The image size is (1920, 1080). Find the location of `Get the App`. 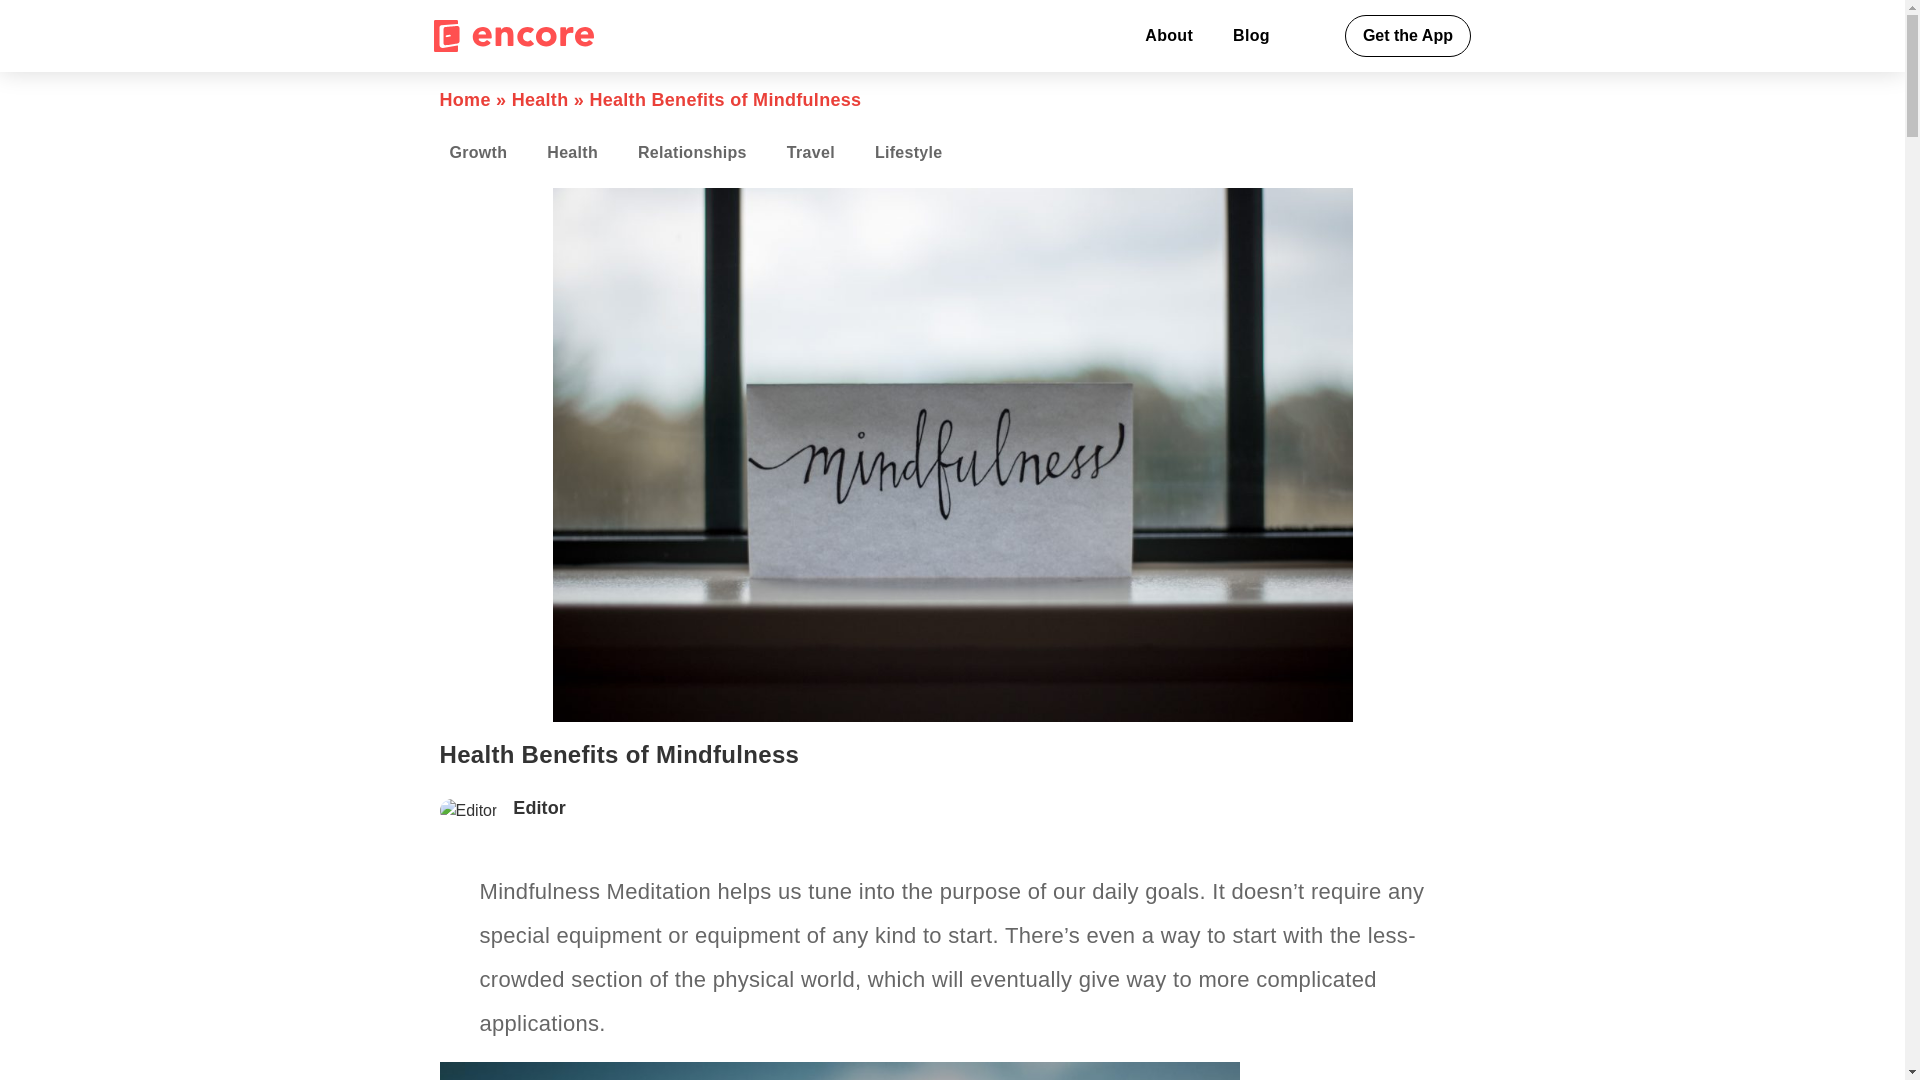

Get the App is located at coordinates (1408, 36).